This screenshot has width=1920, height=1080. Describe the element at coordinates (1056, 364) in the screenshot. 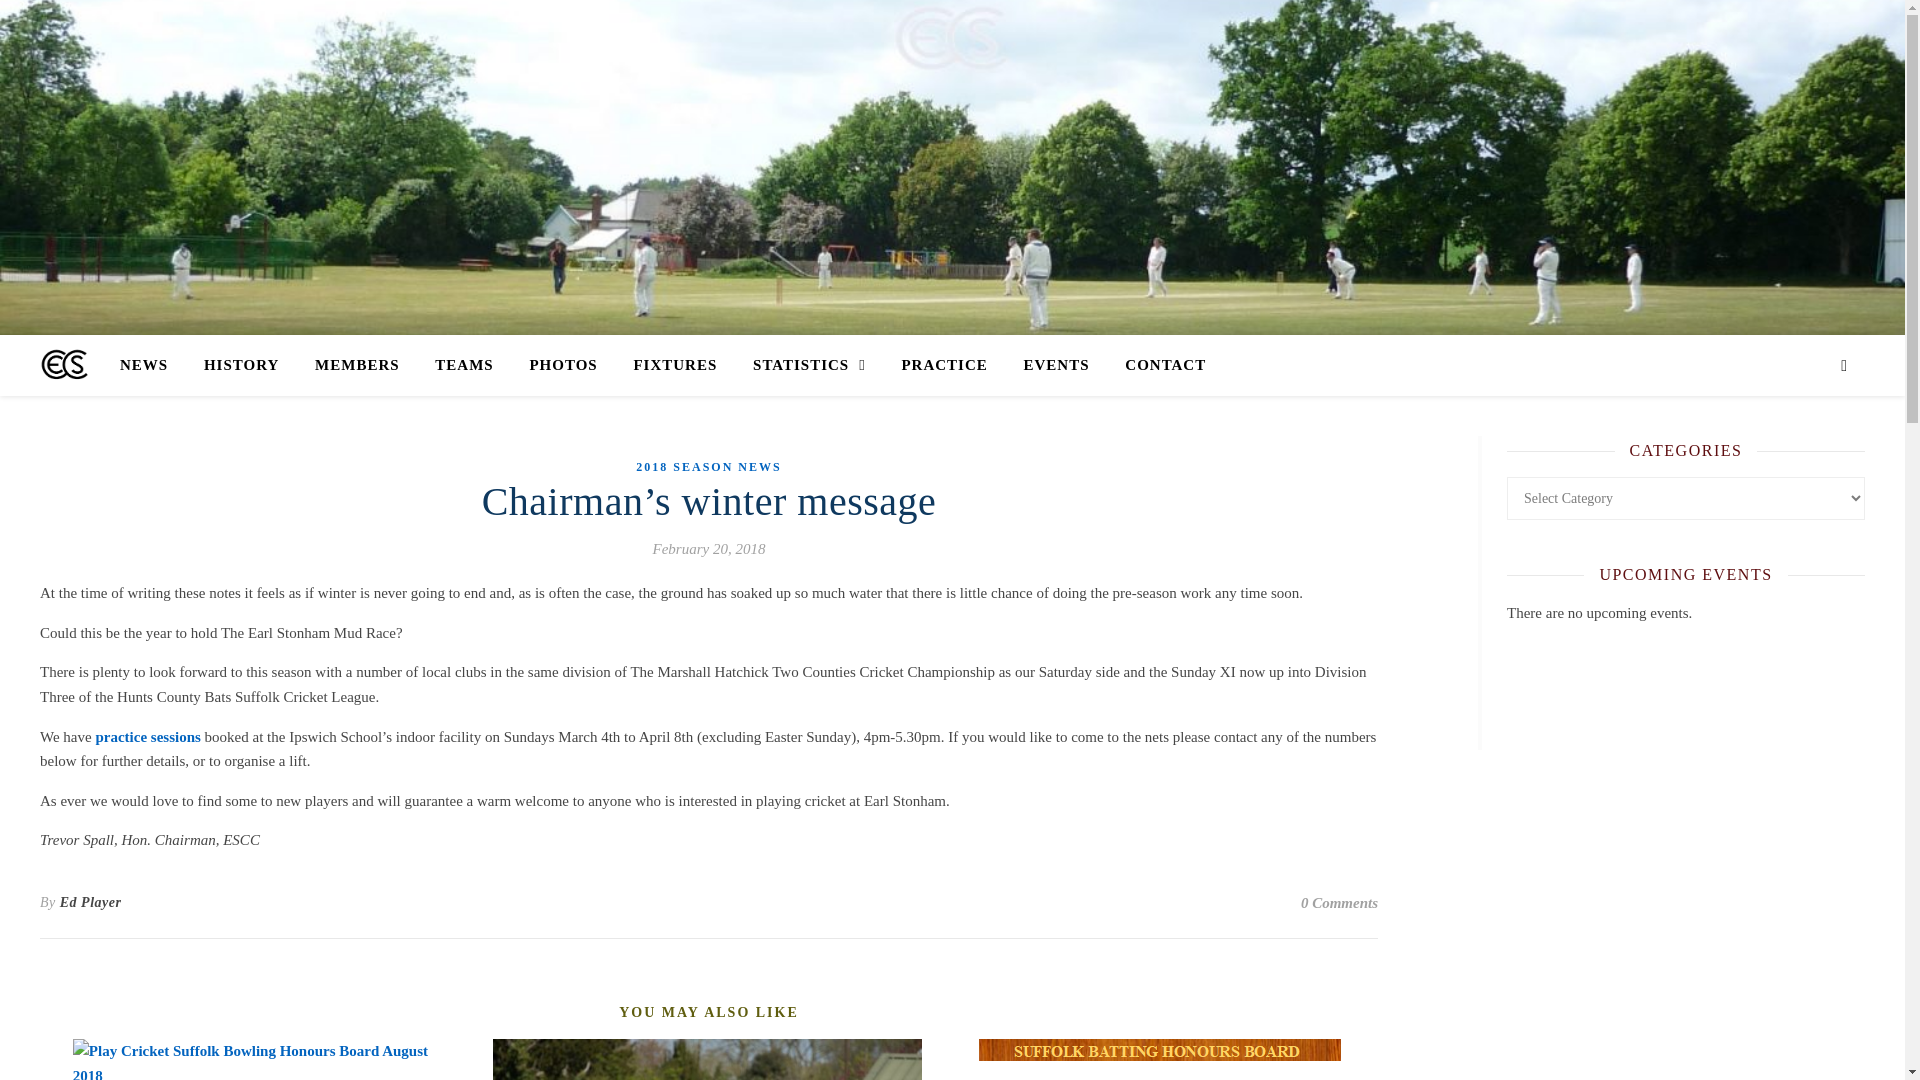

I see `EVENTS` at that location.